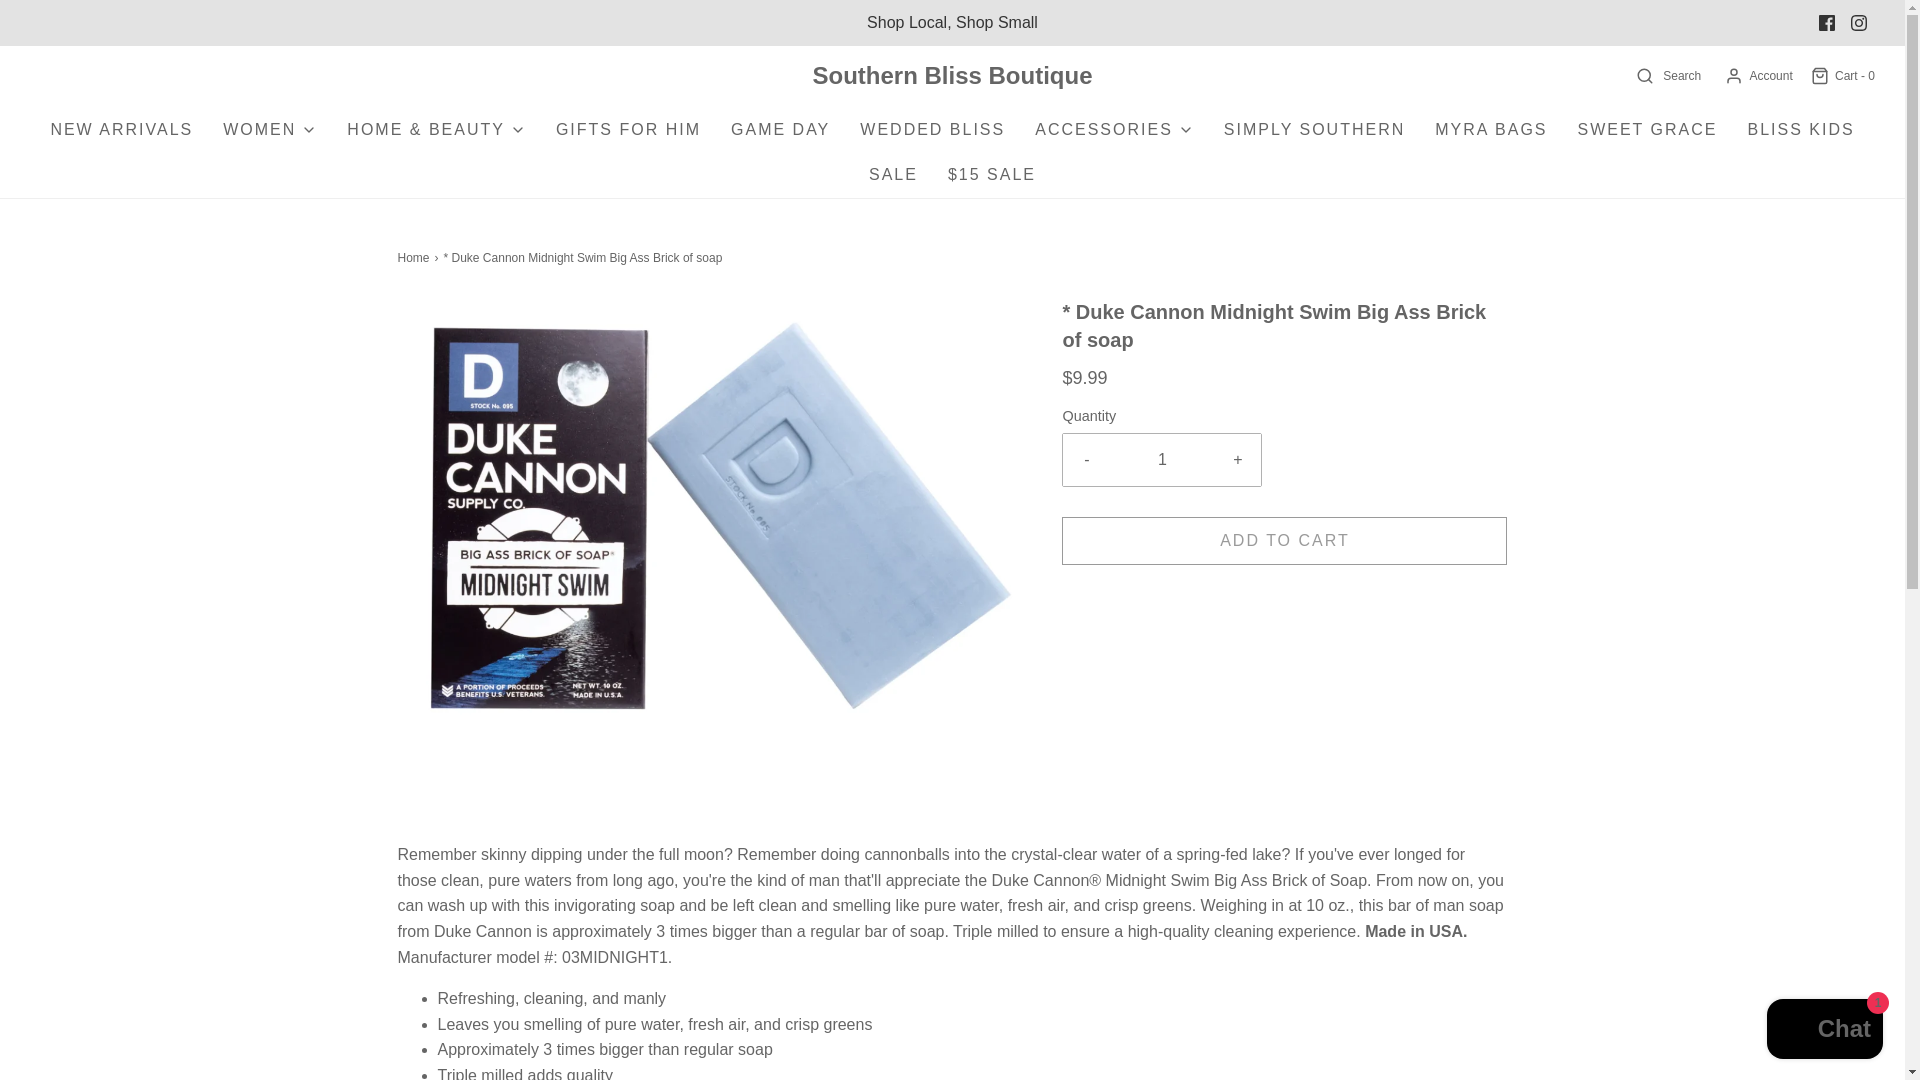 This screenshot has height=1080, width=1920. Describe the element at coordinates (1824, 1031) in the screenshot. I see `Shopify online store chat` at that location.